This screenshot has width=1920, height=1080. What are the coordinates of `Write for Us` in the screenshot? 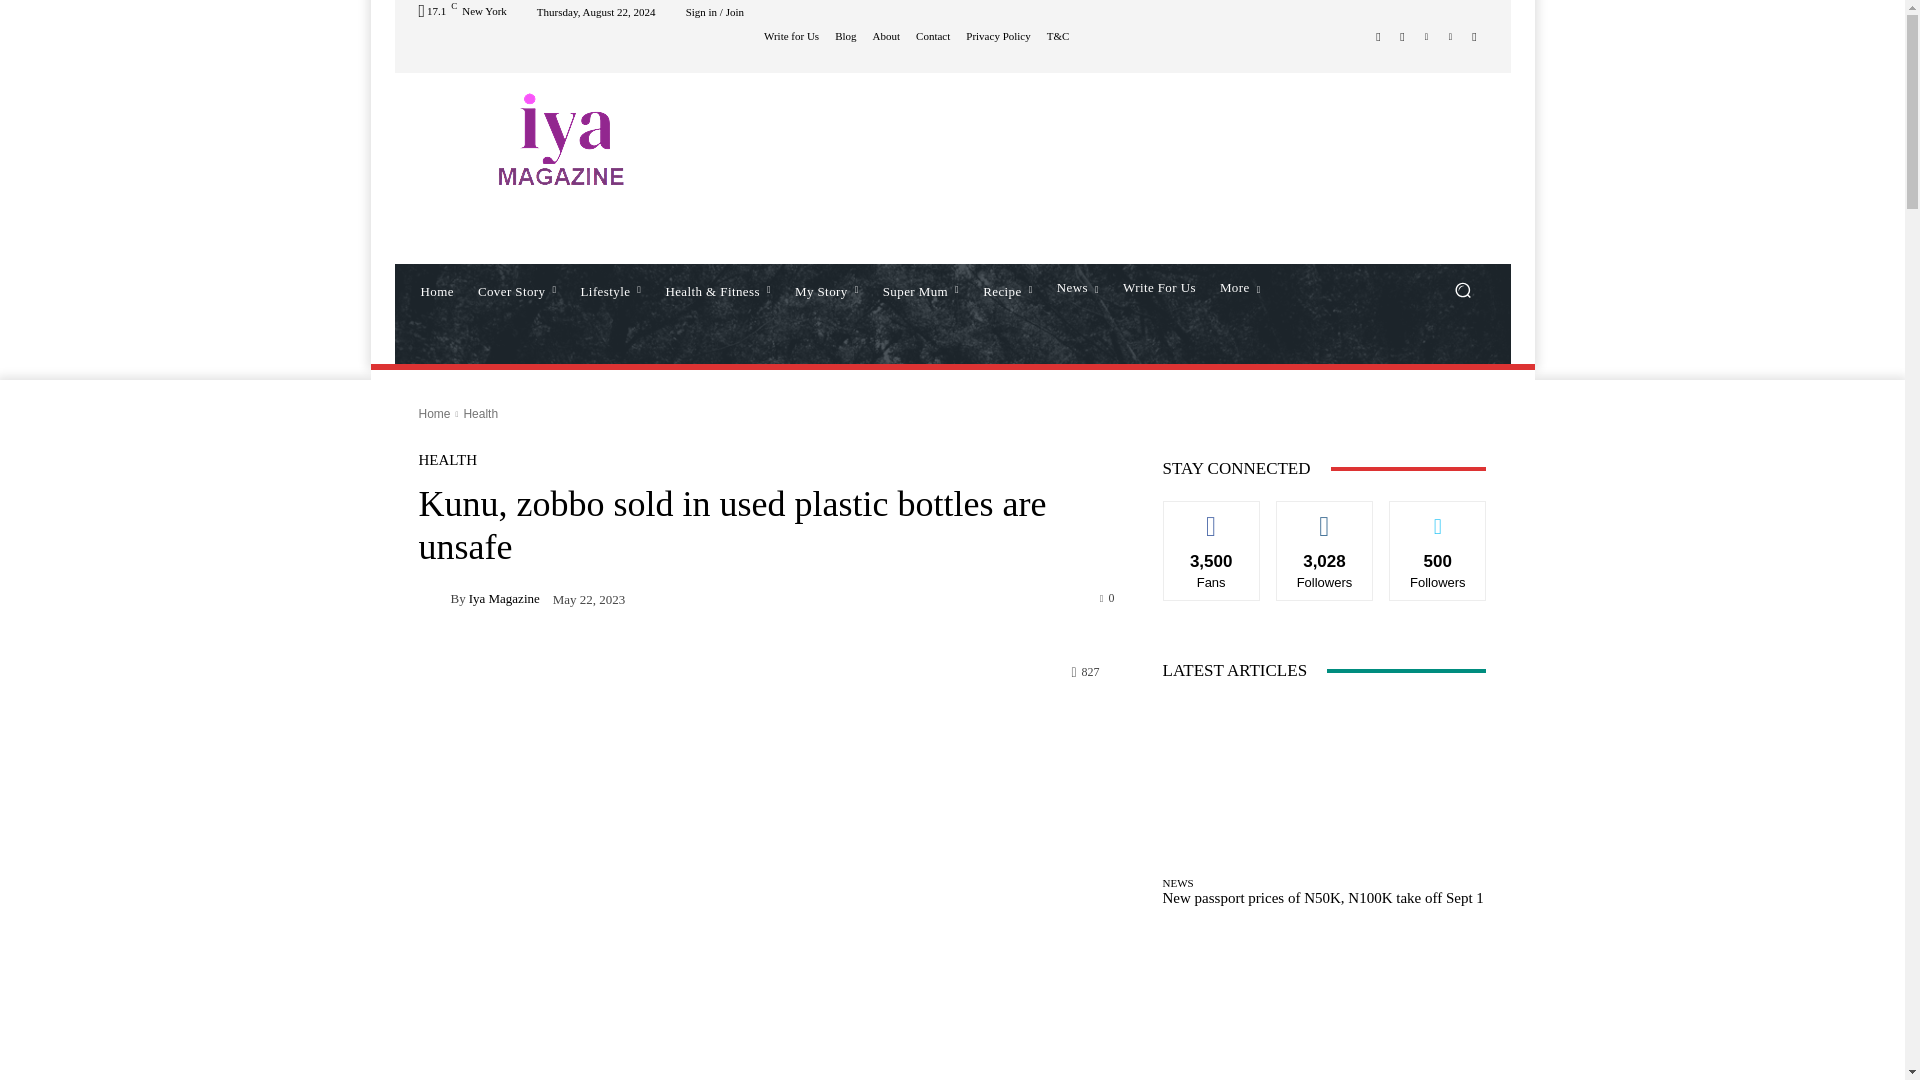 It's located at (792, 36).